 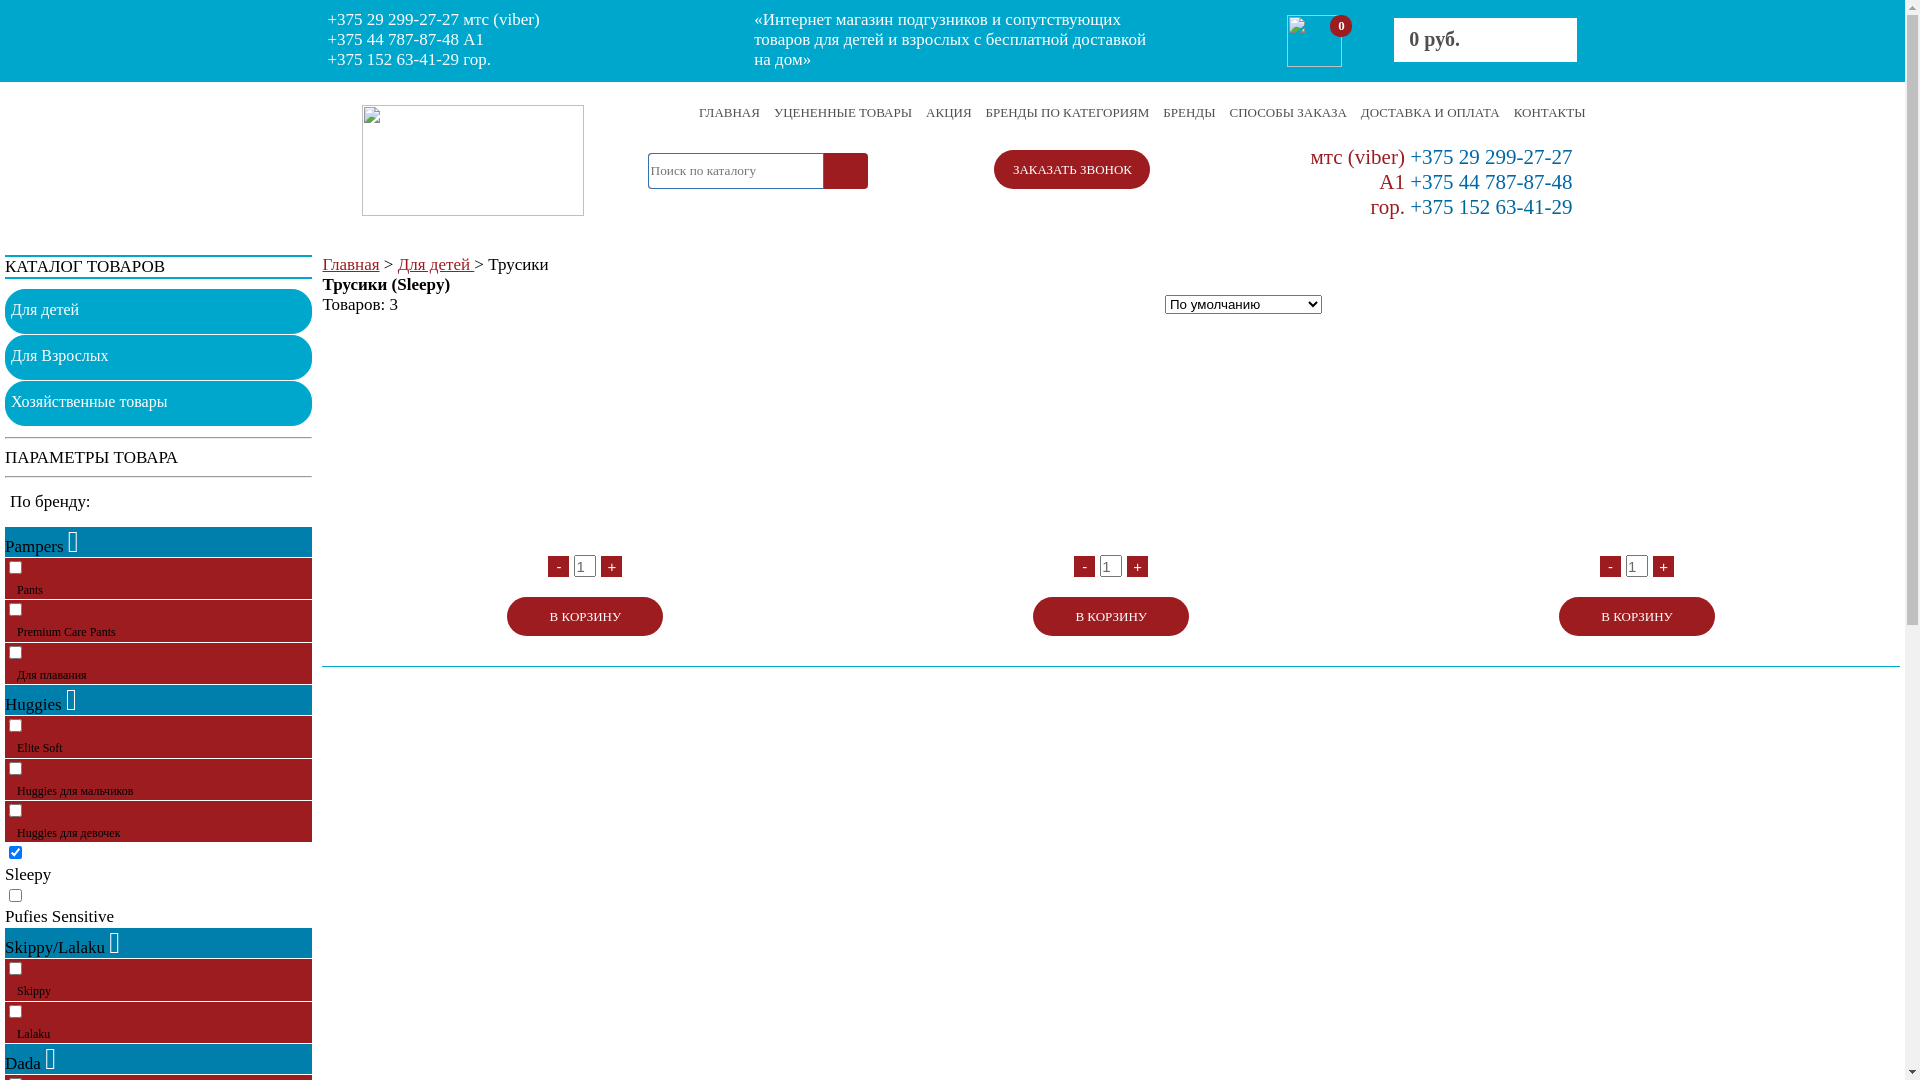 I want to click on A1 +375 44 787-87-48, so click(x=1476, y=182).